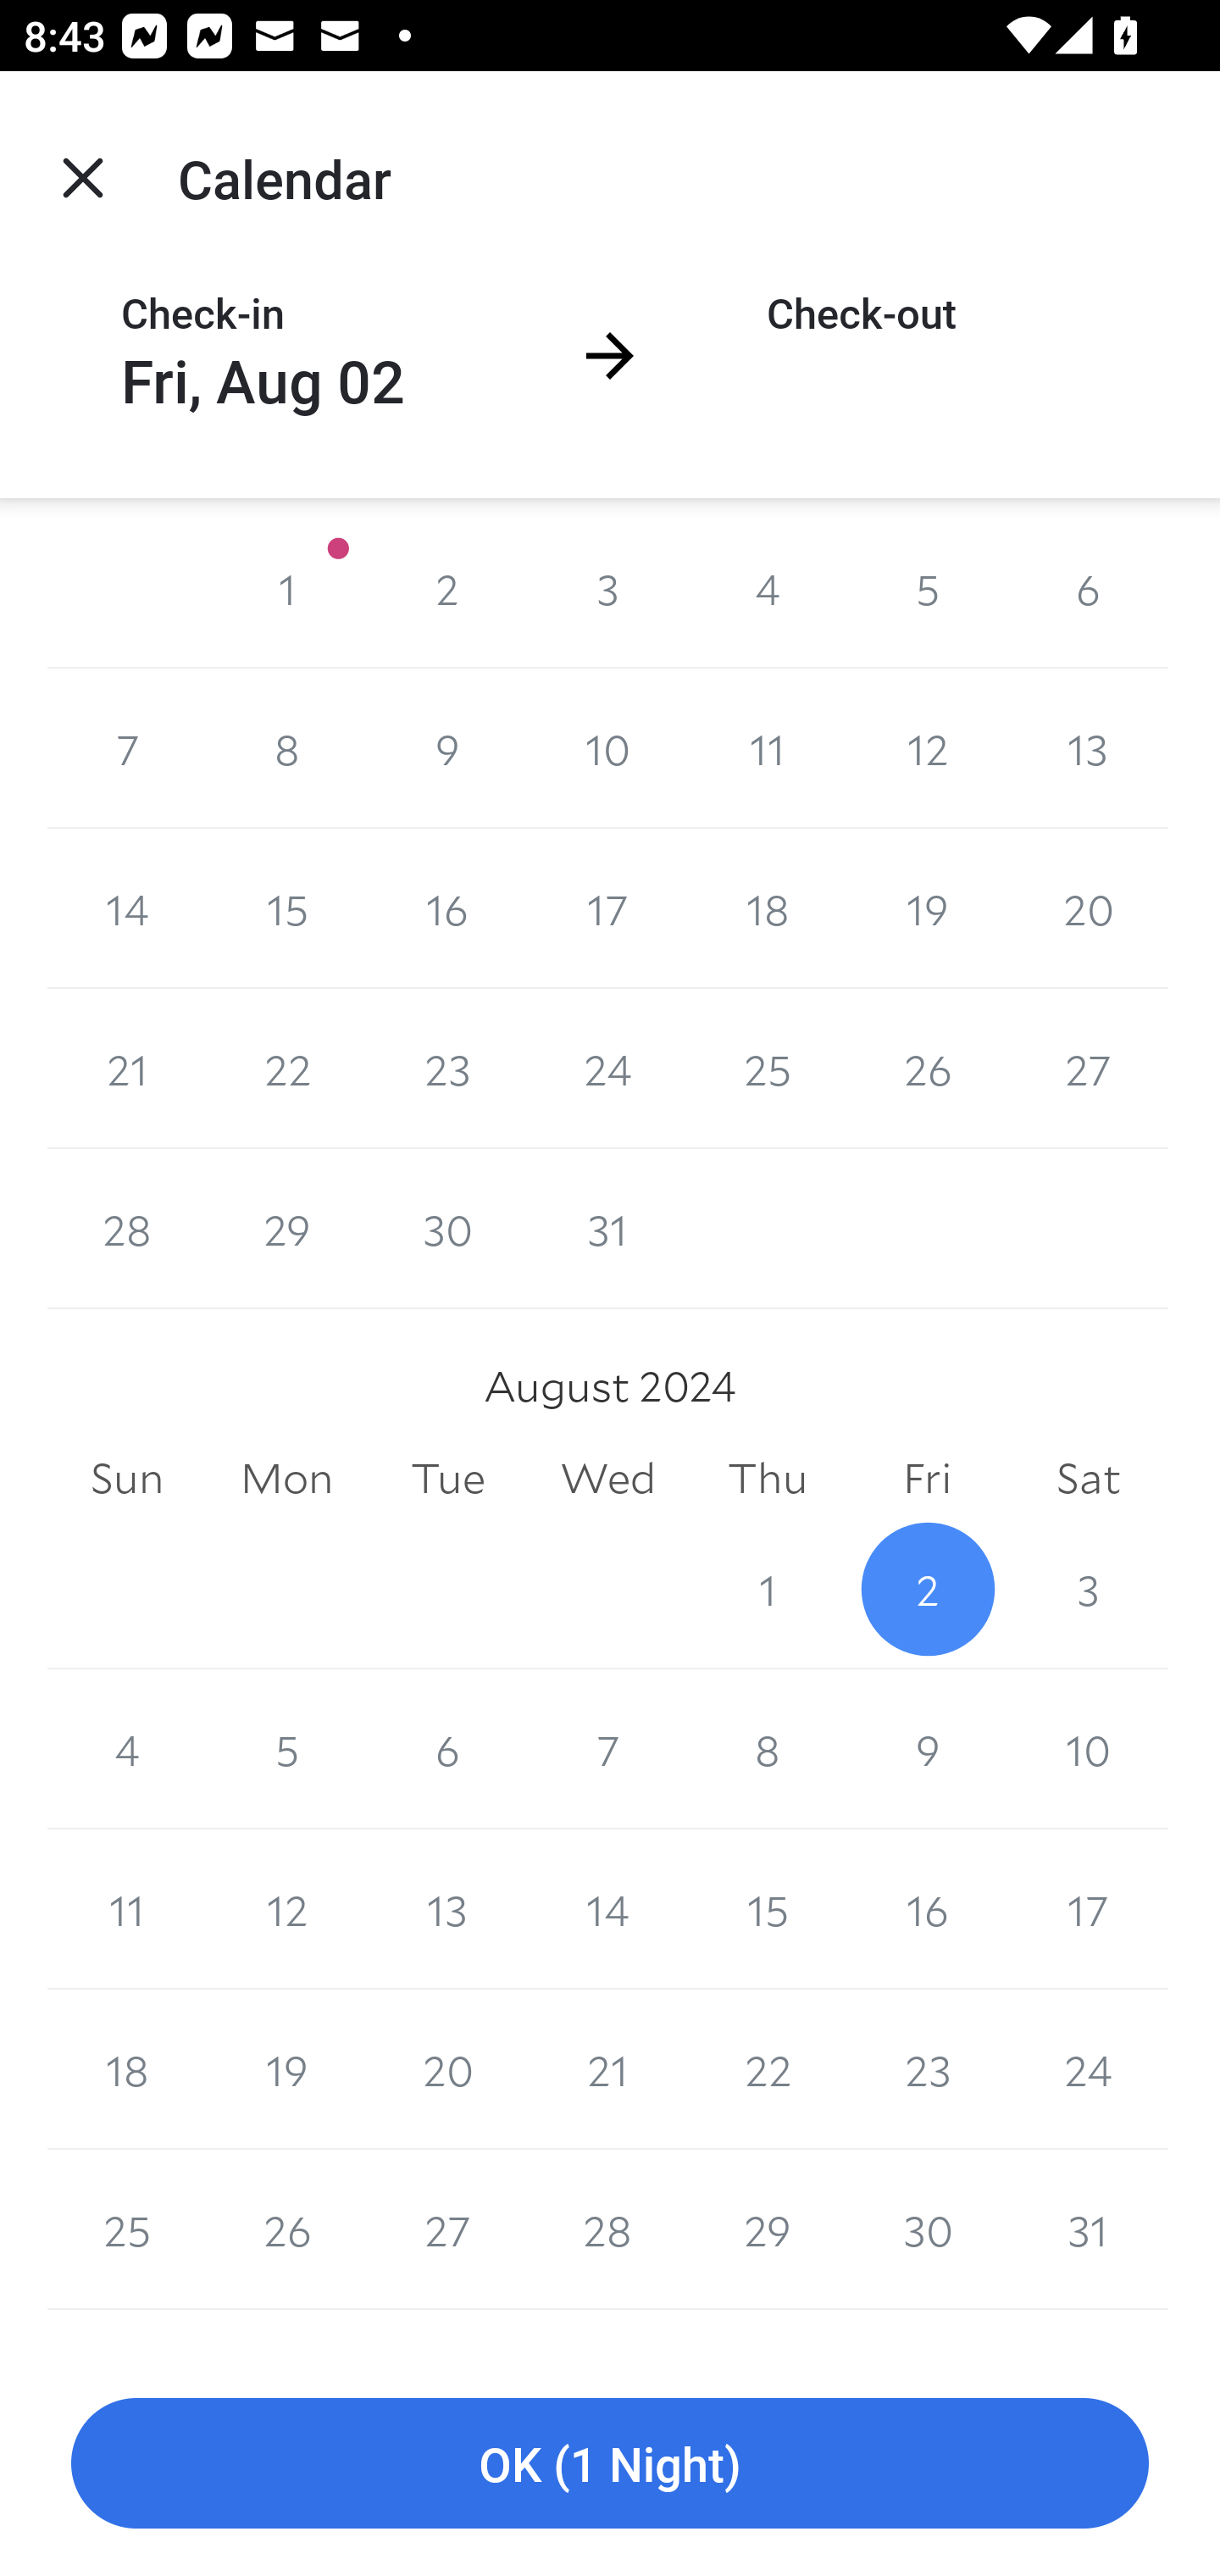  What do you see at coordinates (608, 2069) in the screenshot?
I see `21 21 August 2024` at bounding box center [608, 2069].